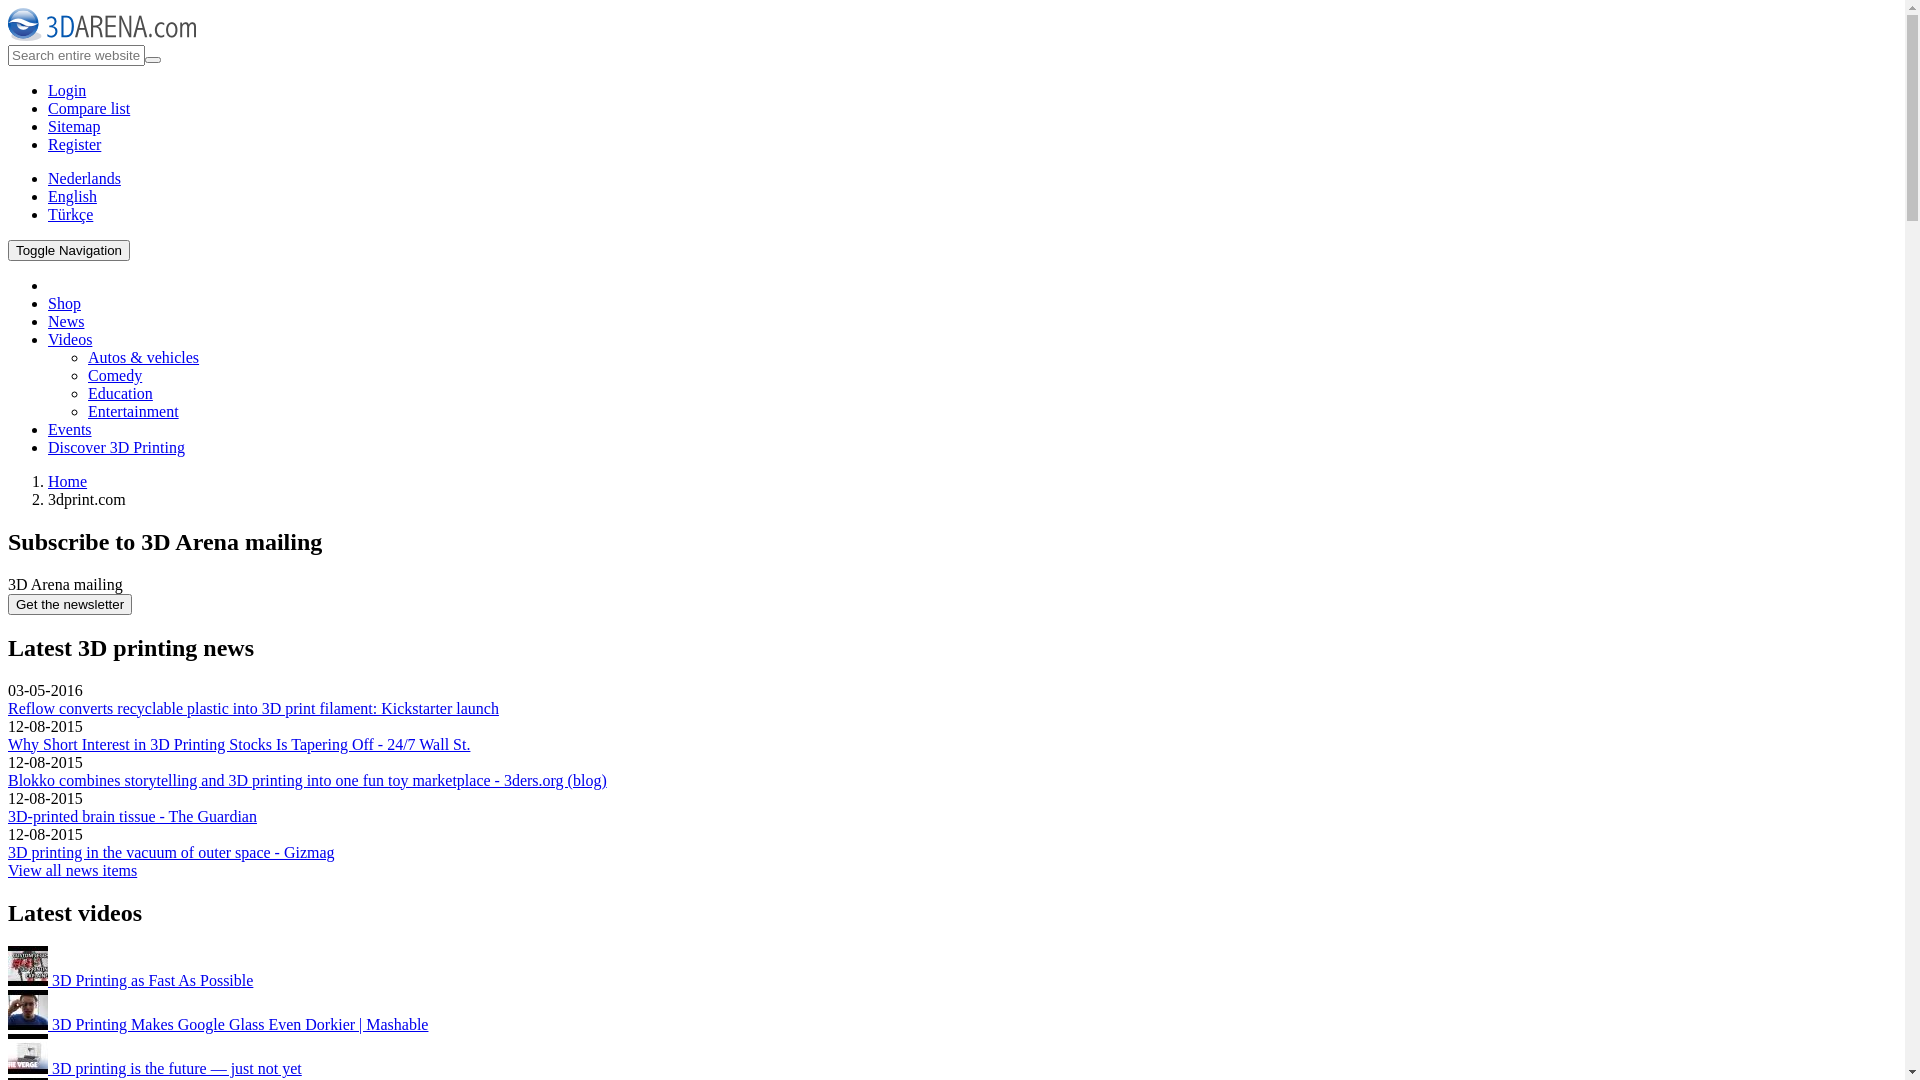  What do you see at coordinates (132, 816) in the screenshot?
I see `3D-printed brain tissue - The Guardian` at bounding box center [132, 816].